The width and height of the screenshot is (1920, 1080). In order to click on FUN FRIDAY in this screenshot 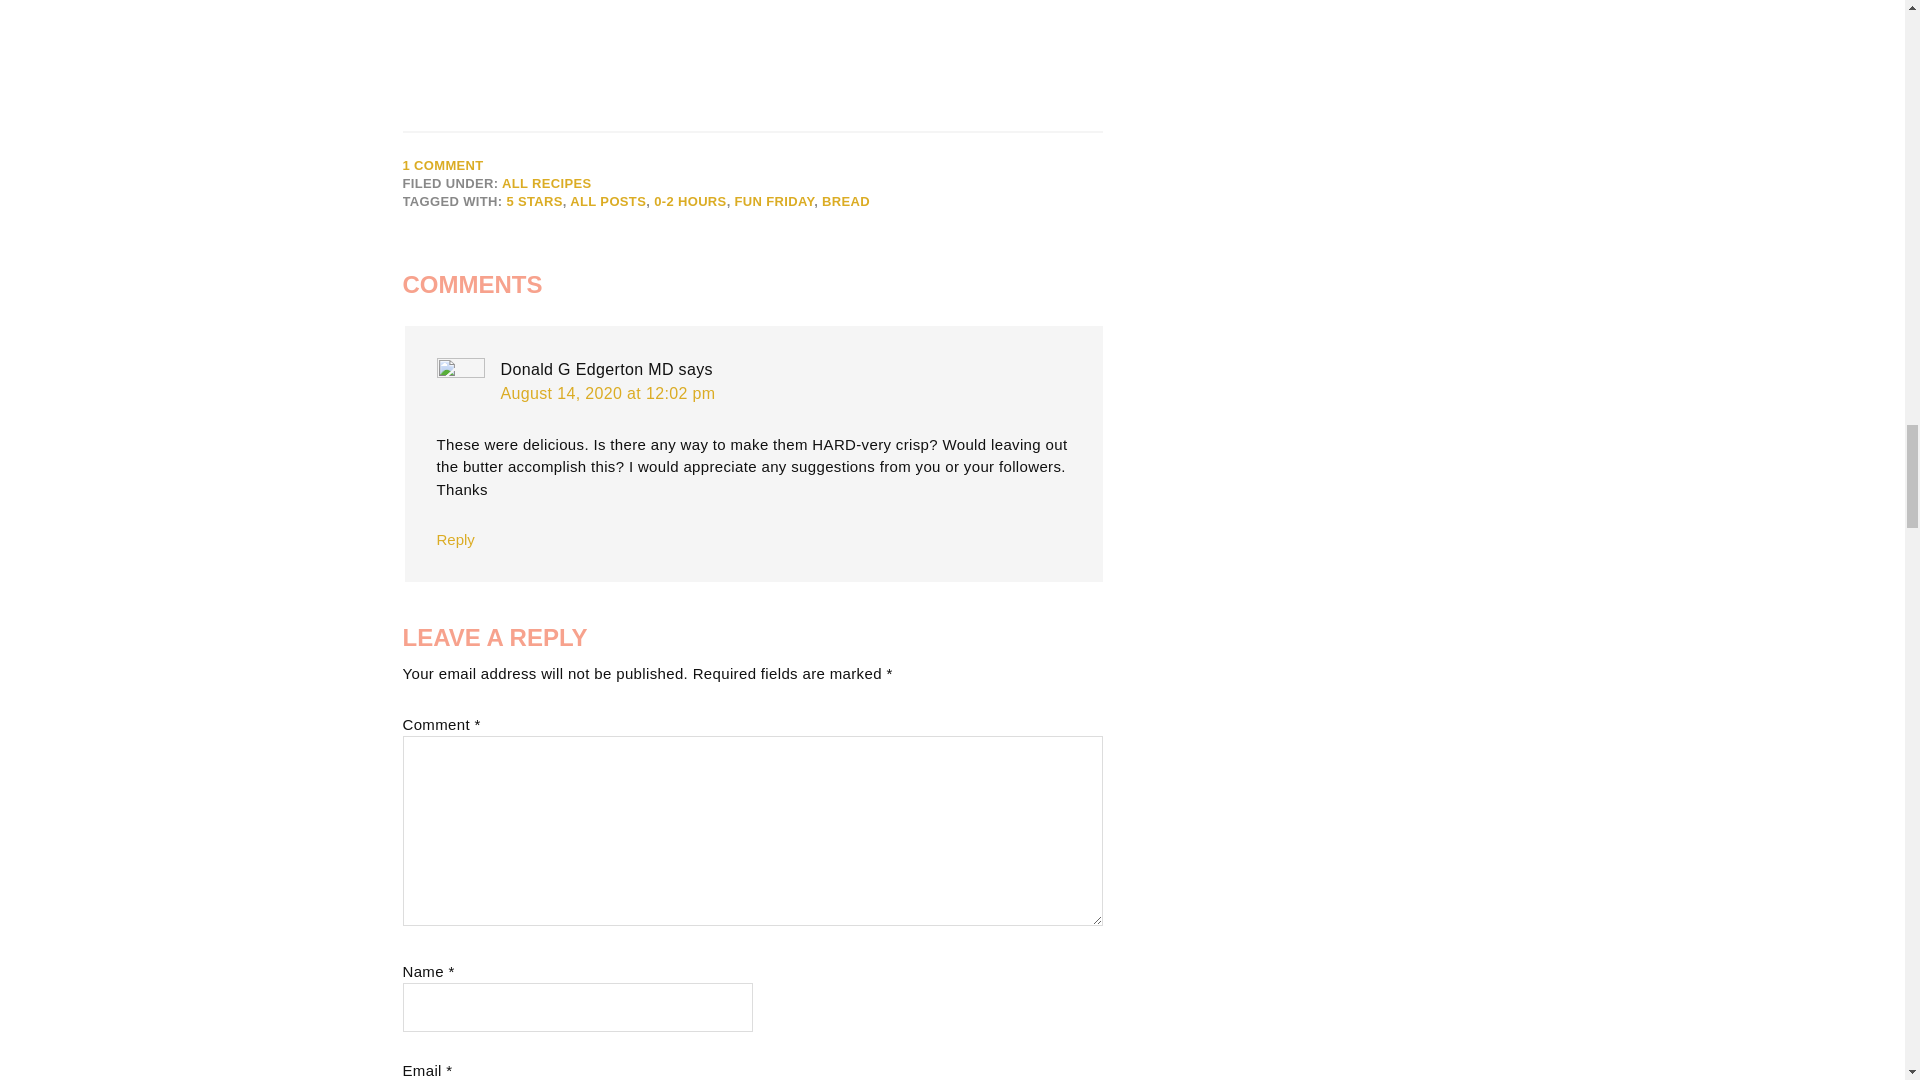, I will do `click(774, 202)`.